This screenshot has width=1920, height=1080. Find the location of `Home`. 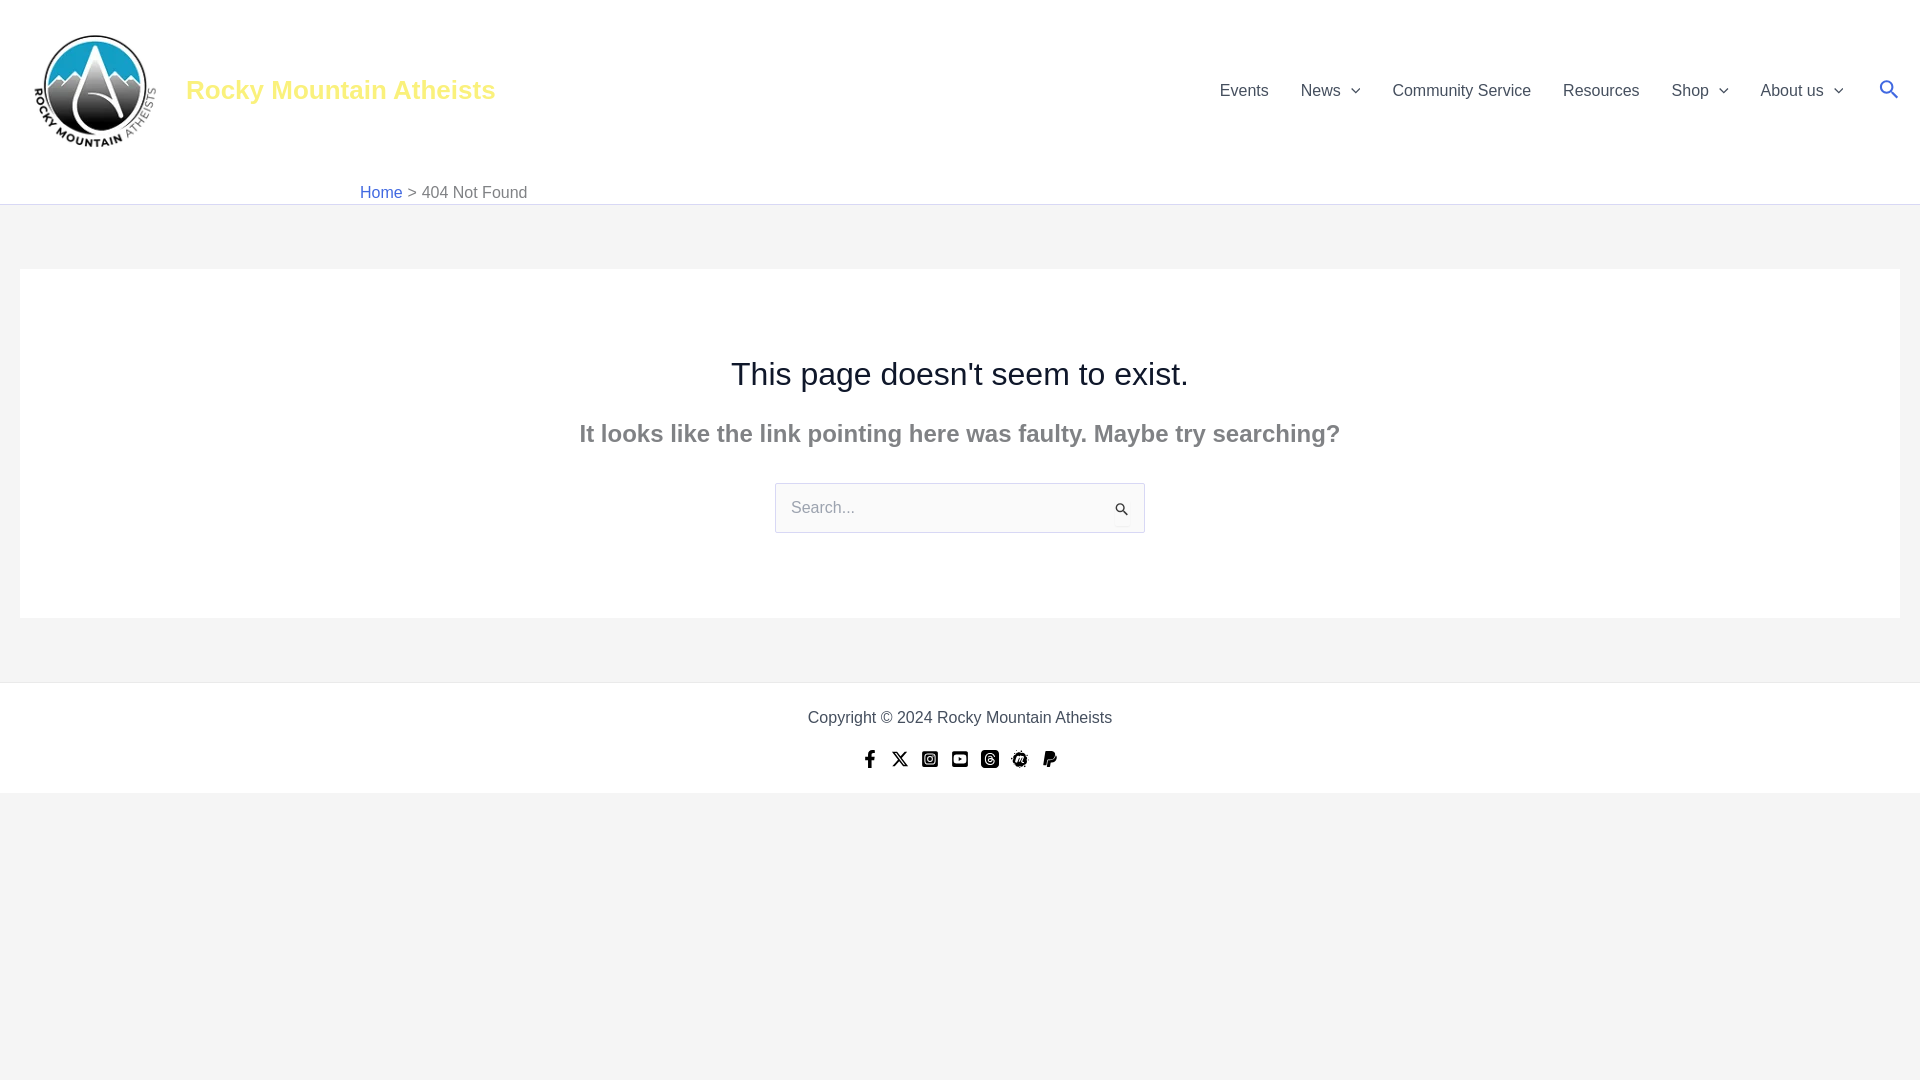

Home is located at coordinates (382, 192).